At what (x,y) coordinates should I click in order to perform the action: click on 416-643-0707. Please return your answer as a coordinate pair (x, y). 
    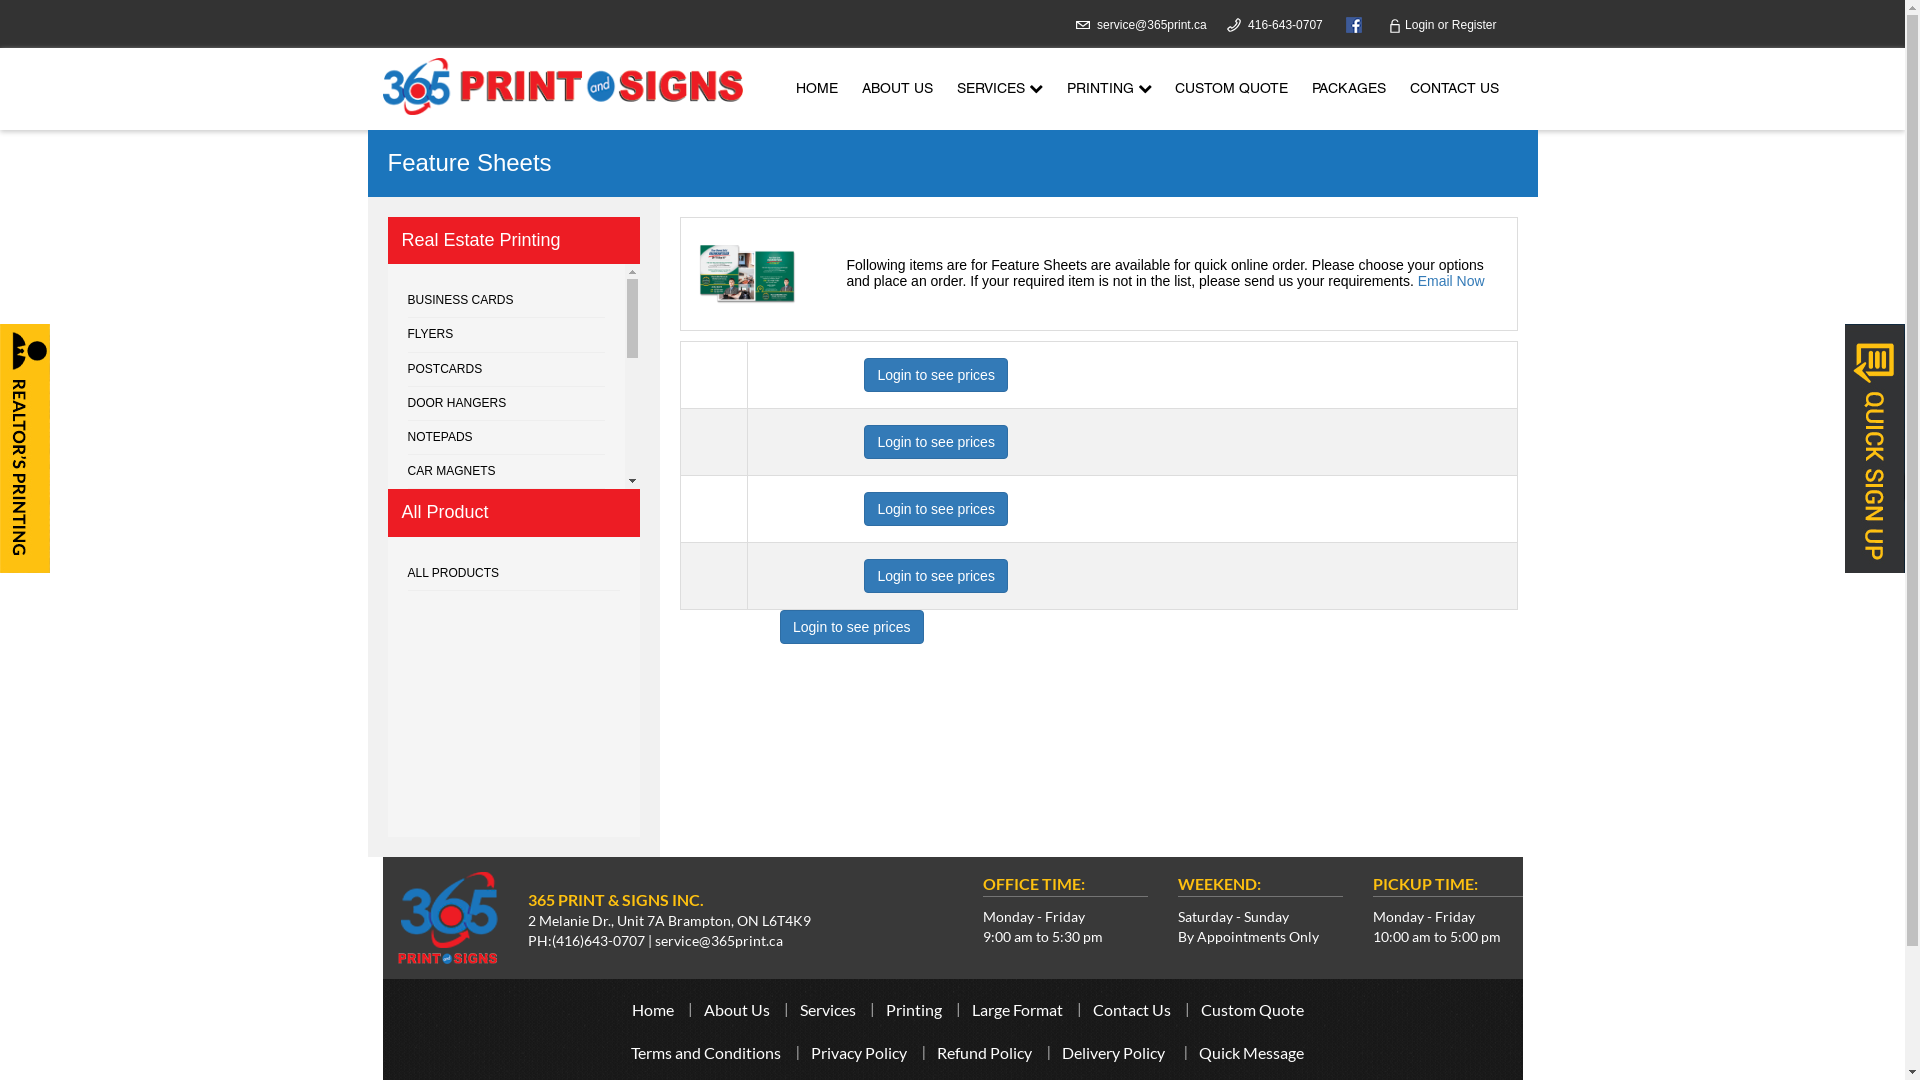
    Looking at the image, I should click on (1286, 25).